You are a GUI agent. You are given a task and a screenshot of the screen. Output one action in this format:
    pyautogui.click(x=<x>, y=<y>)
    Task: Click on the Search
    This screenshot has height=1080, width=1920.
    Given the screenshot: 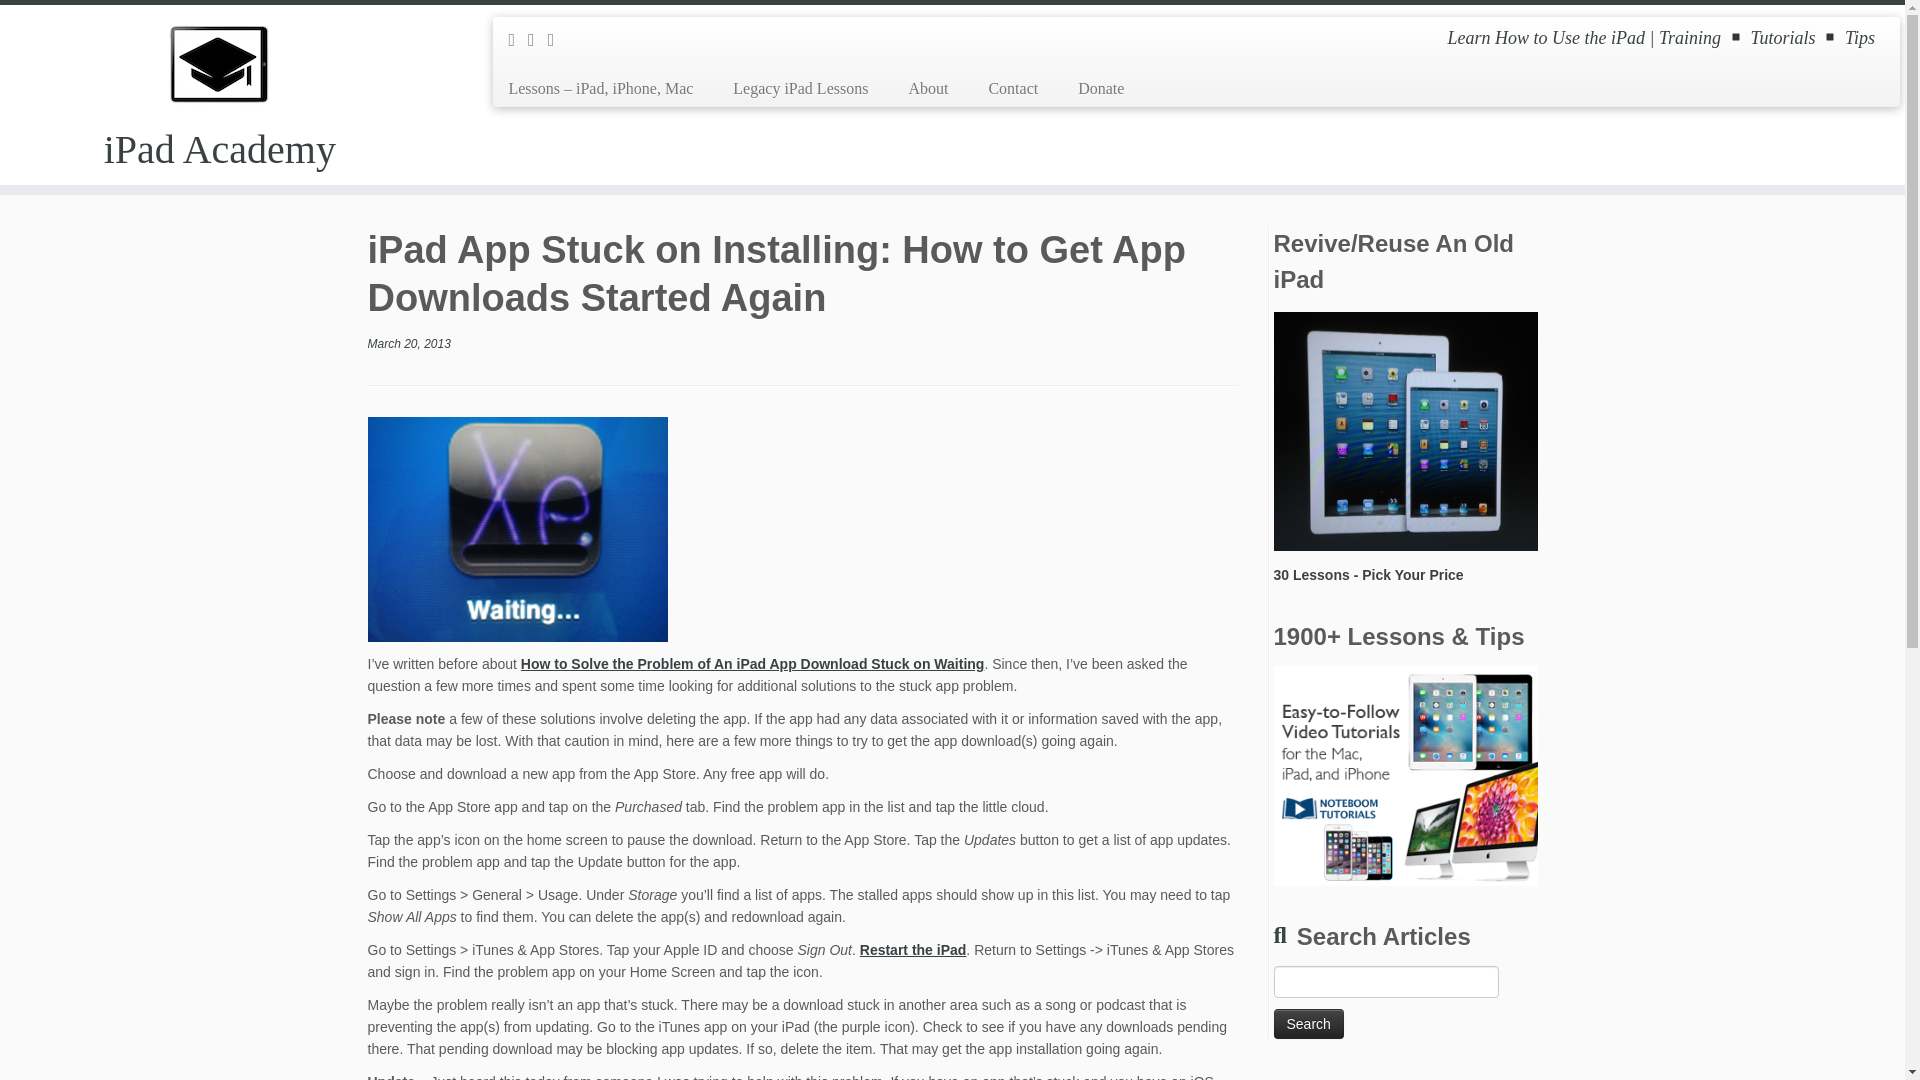 What is the action you would take?
    pyautogui.click(x=1309, y=1023)
    